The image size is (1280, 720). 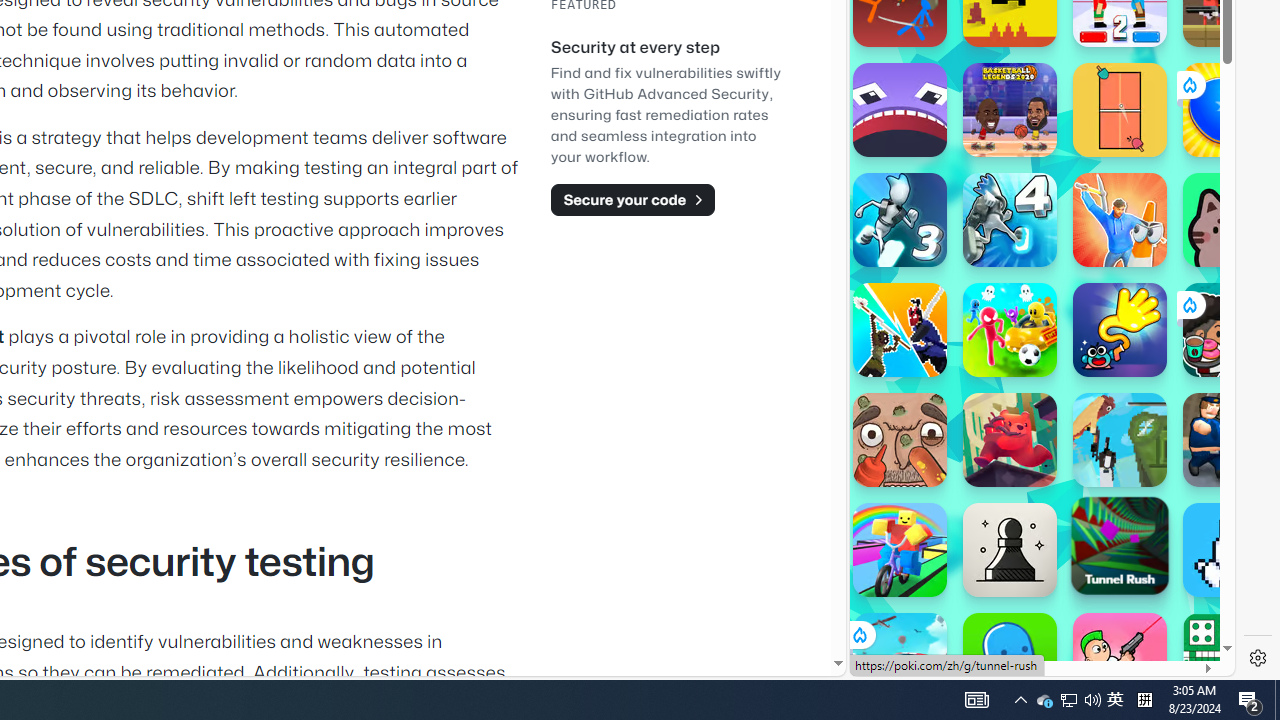 I want to click on Crazy Cars, so click(x=1217, y=290).